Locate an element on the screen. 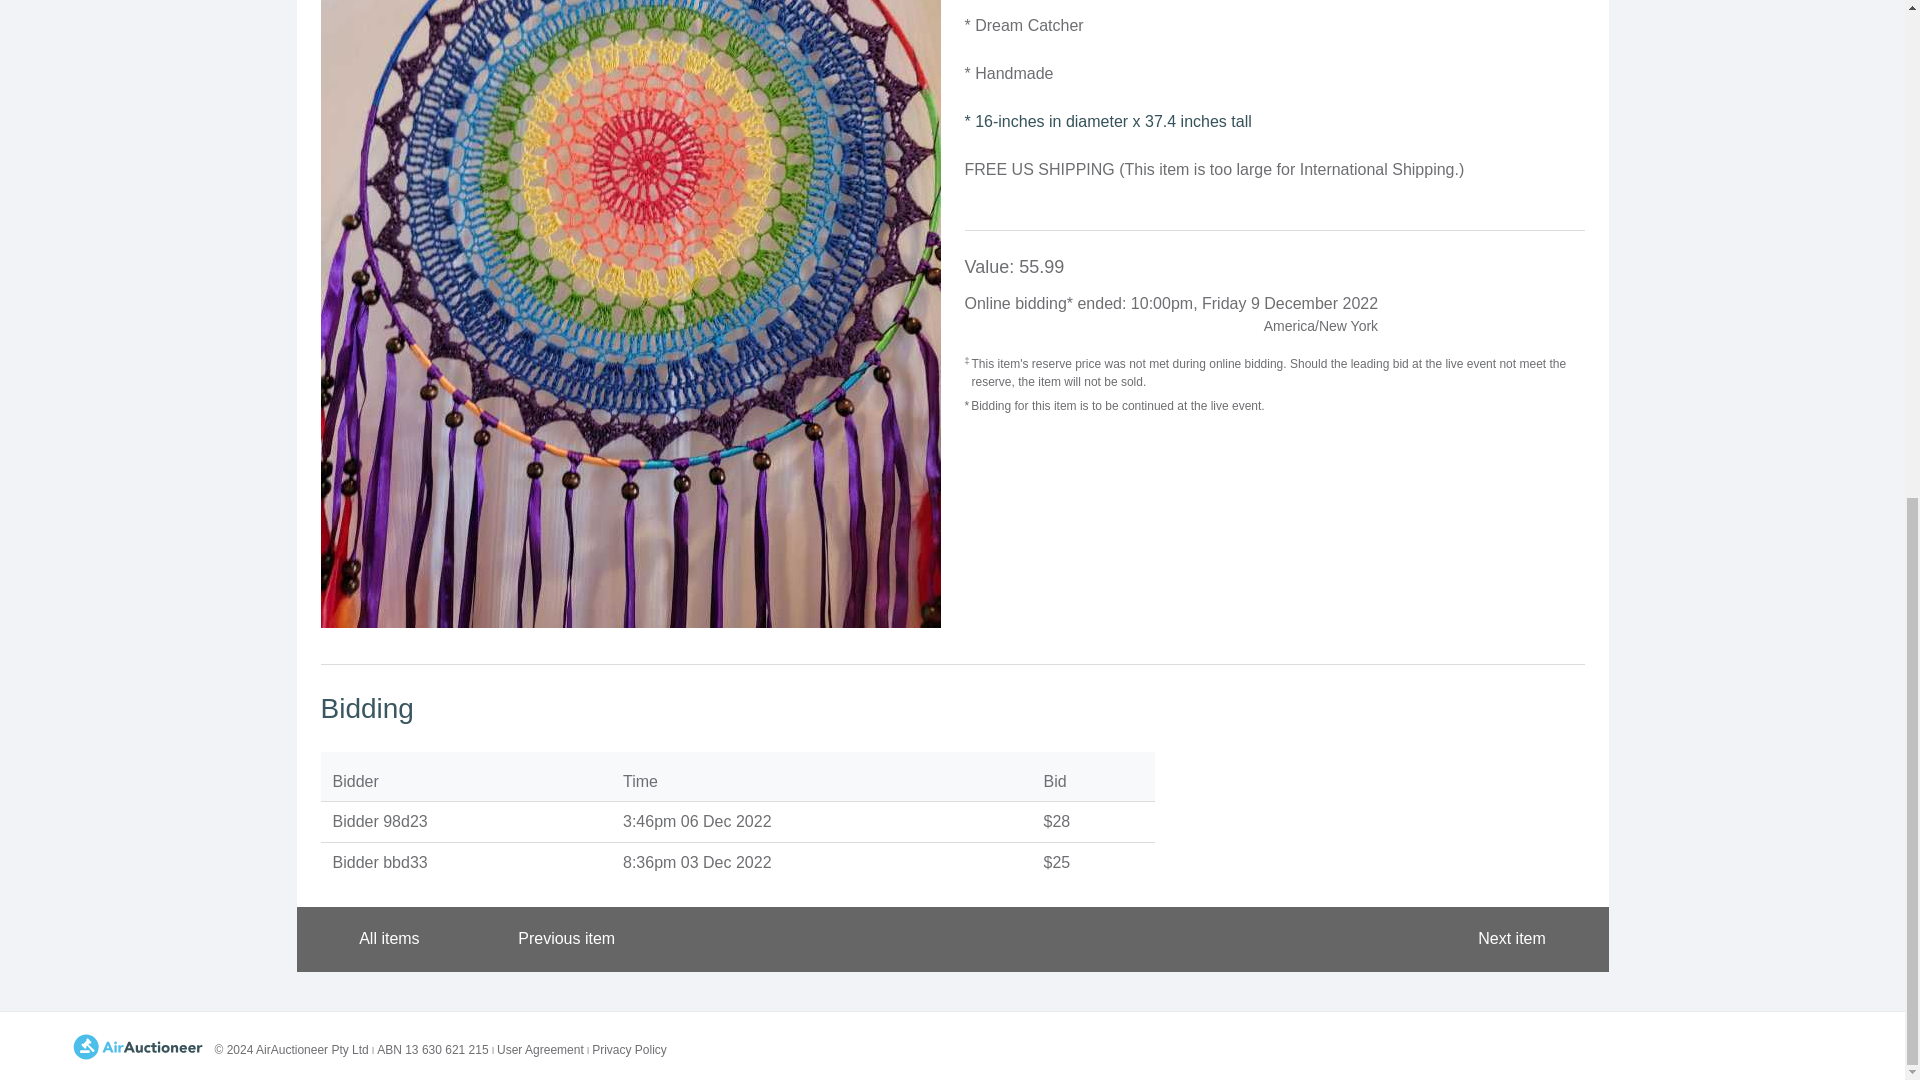 Image resolution: width=1920 pixels, height=1080 pixels. Next item is located at coordinates (1524, 940).